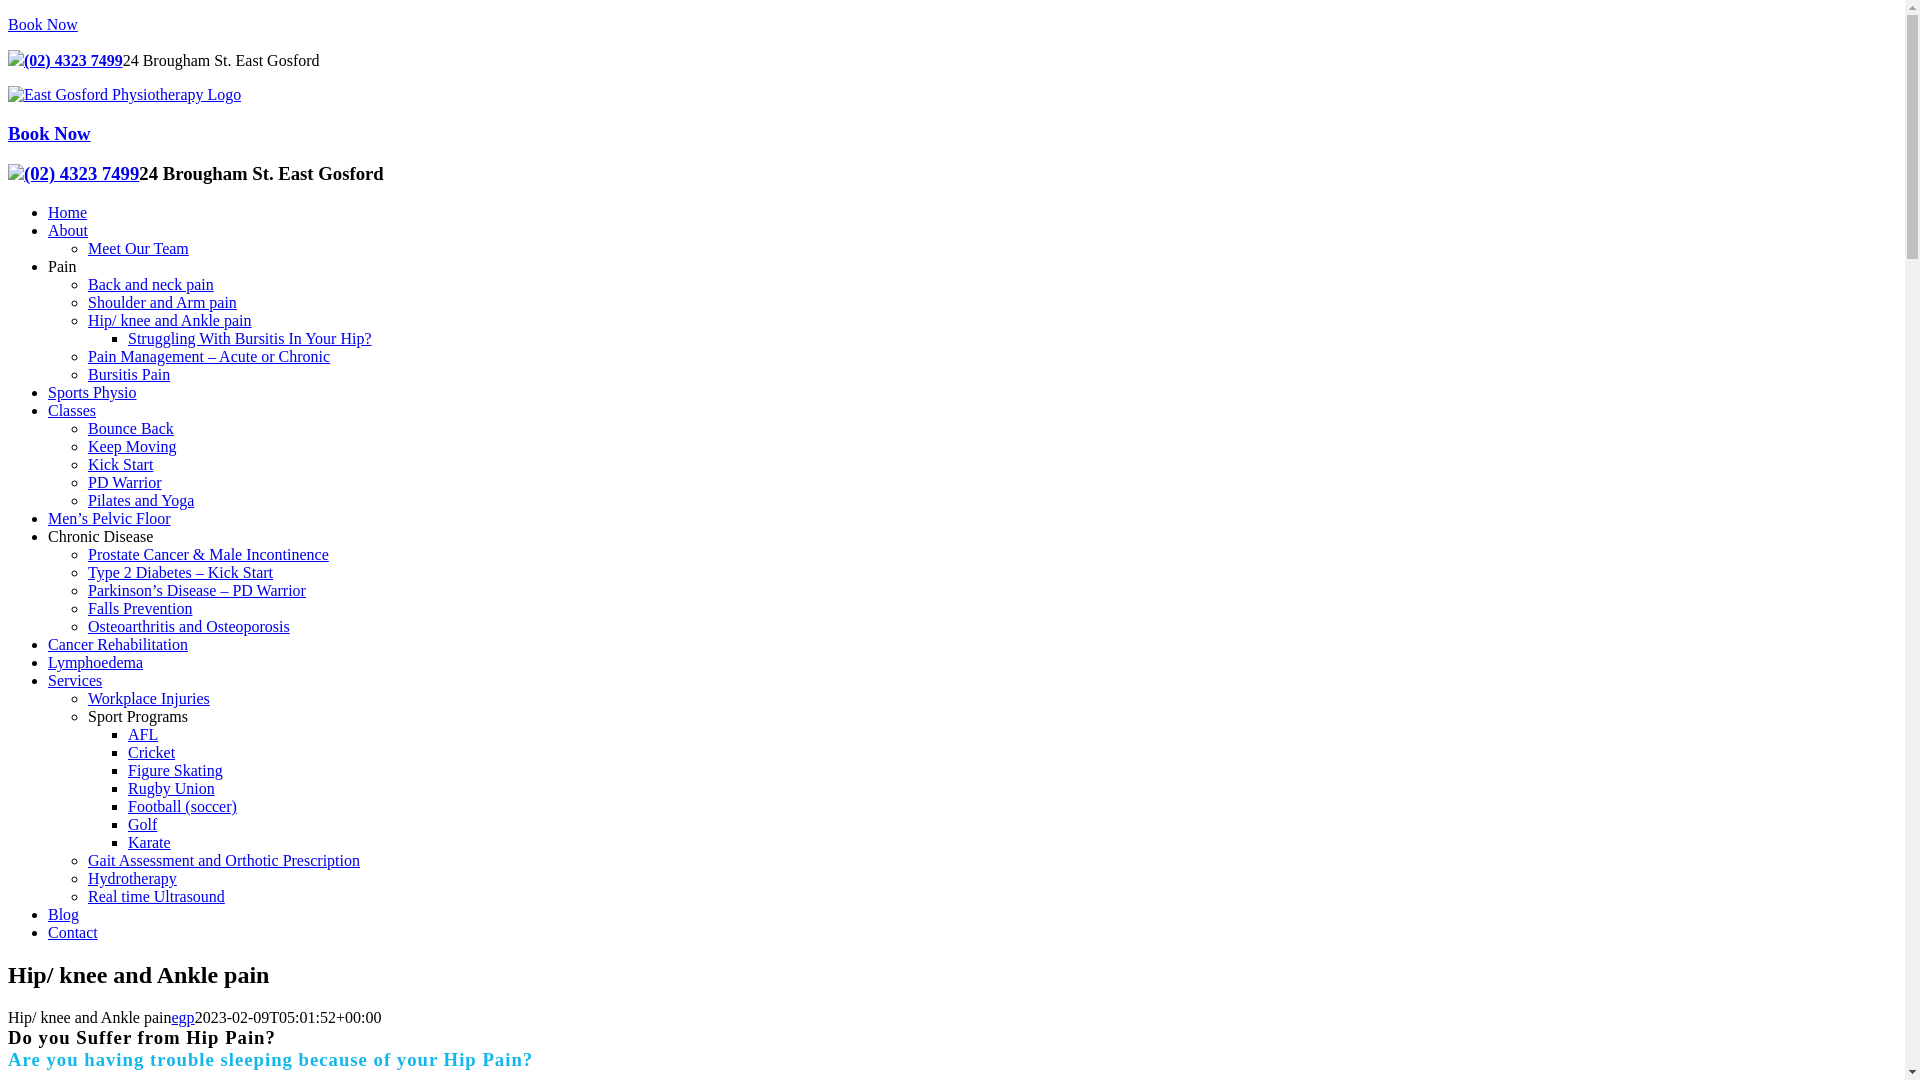  I want to click on Meet Our Team, so click(138, 248).